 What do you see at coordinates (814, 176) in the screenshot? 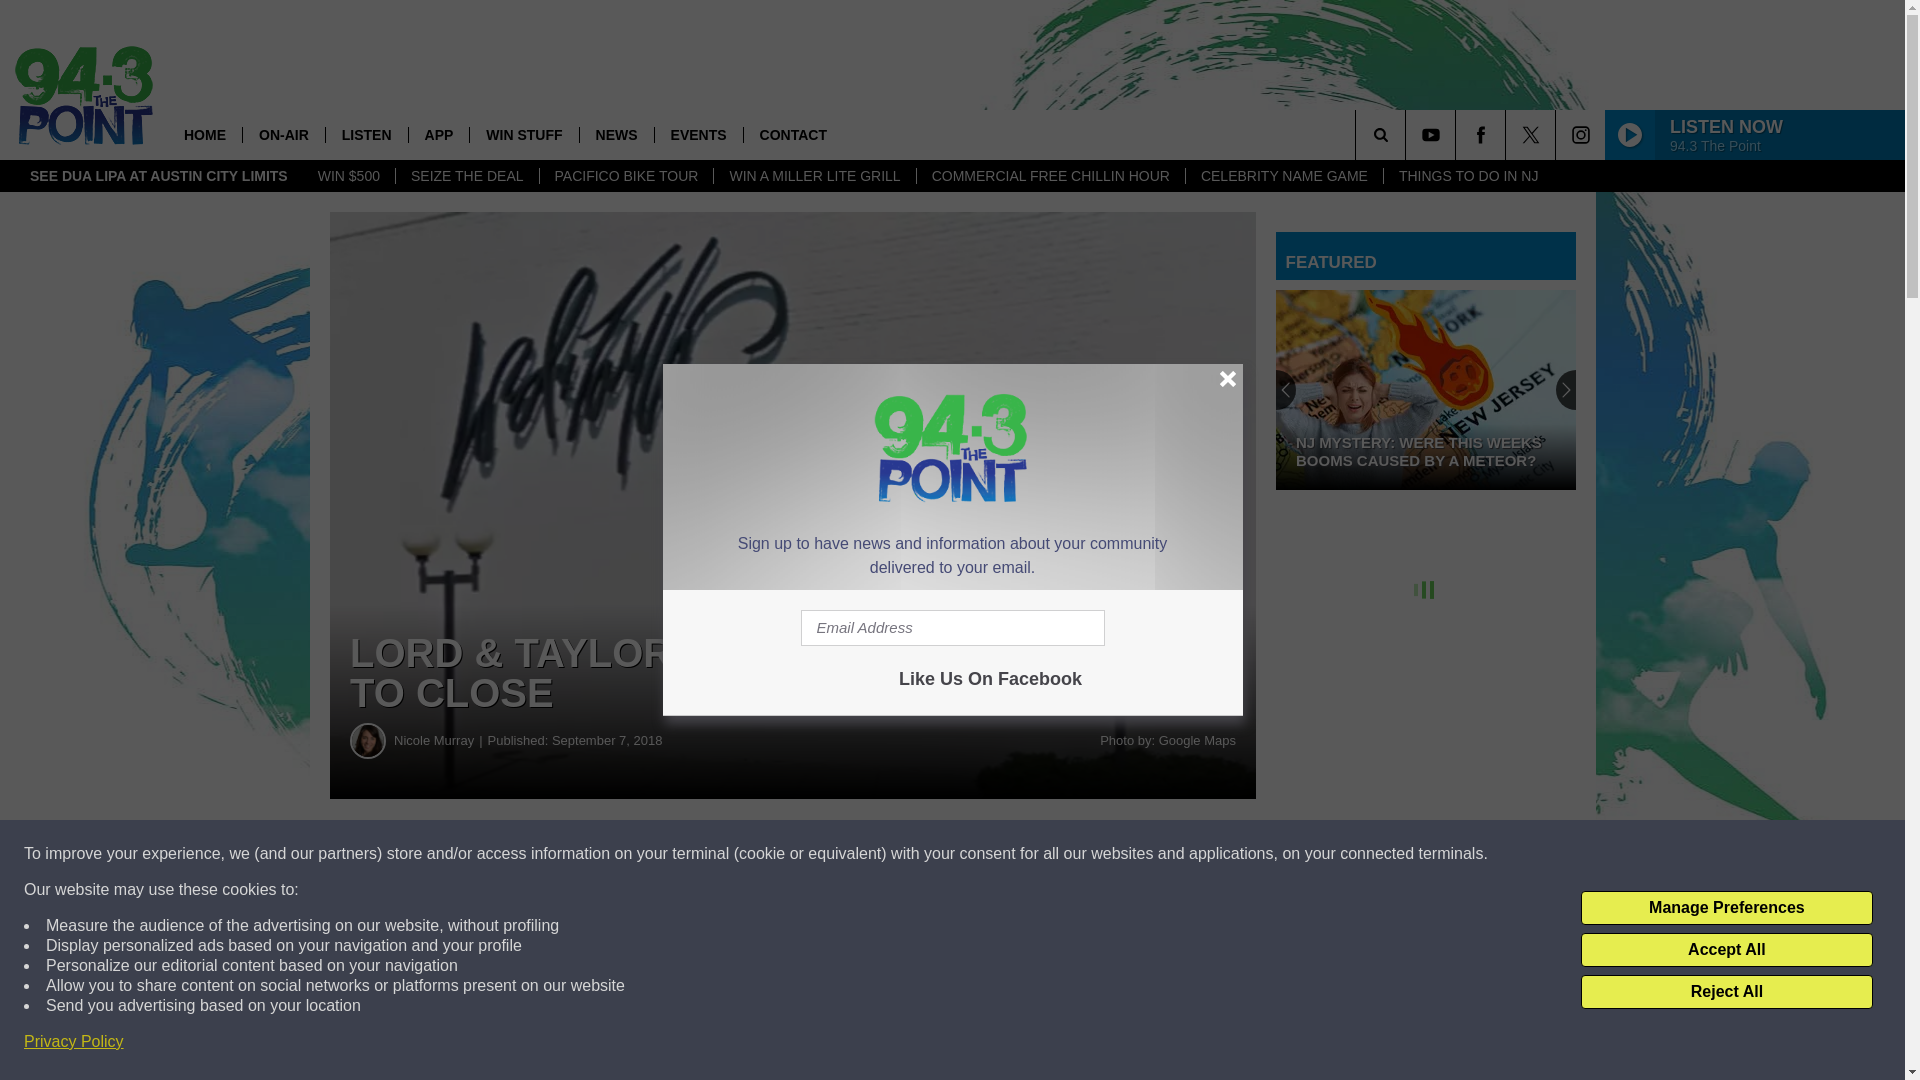
I see `WIN A MILLER LITE GRILL` at bounding box center [814, 176].